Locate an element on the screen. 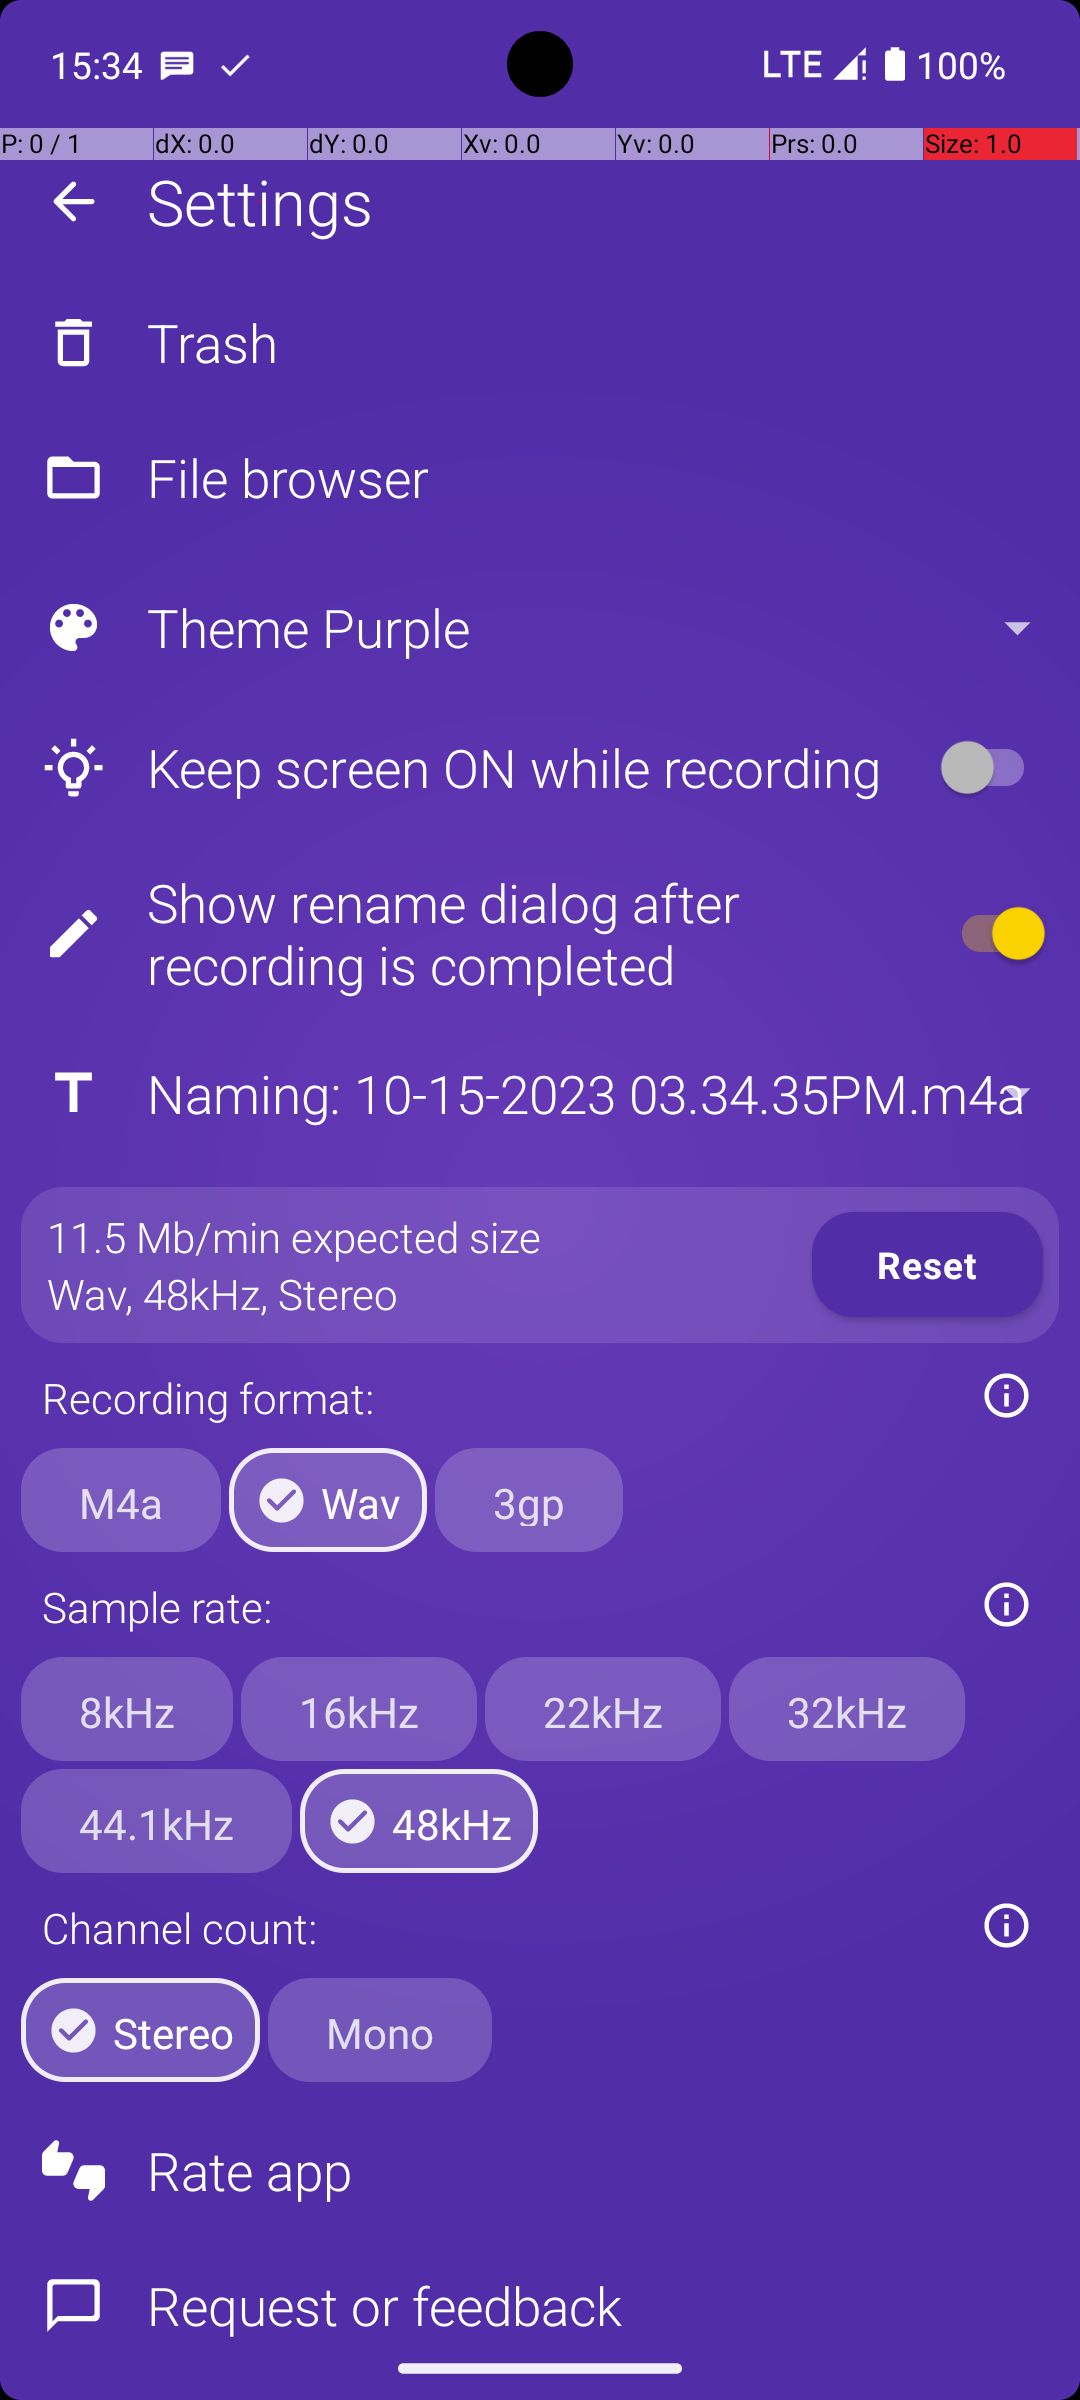 Image resolution: width=1080 pixels, height=2400 pixels. Wav, 48kHz, Stereo is located at coordinates (223, 1294).